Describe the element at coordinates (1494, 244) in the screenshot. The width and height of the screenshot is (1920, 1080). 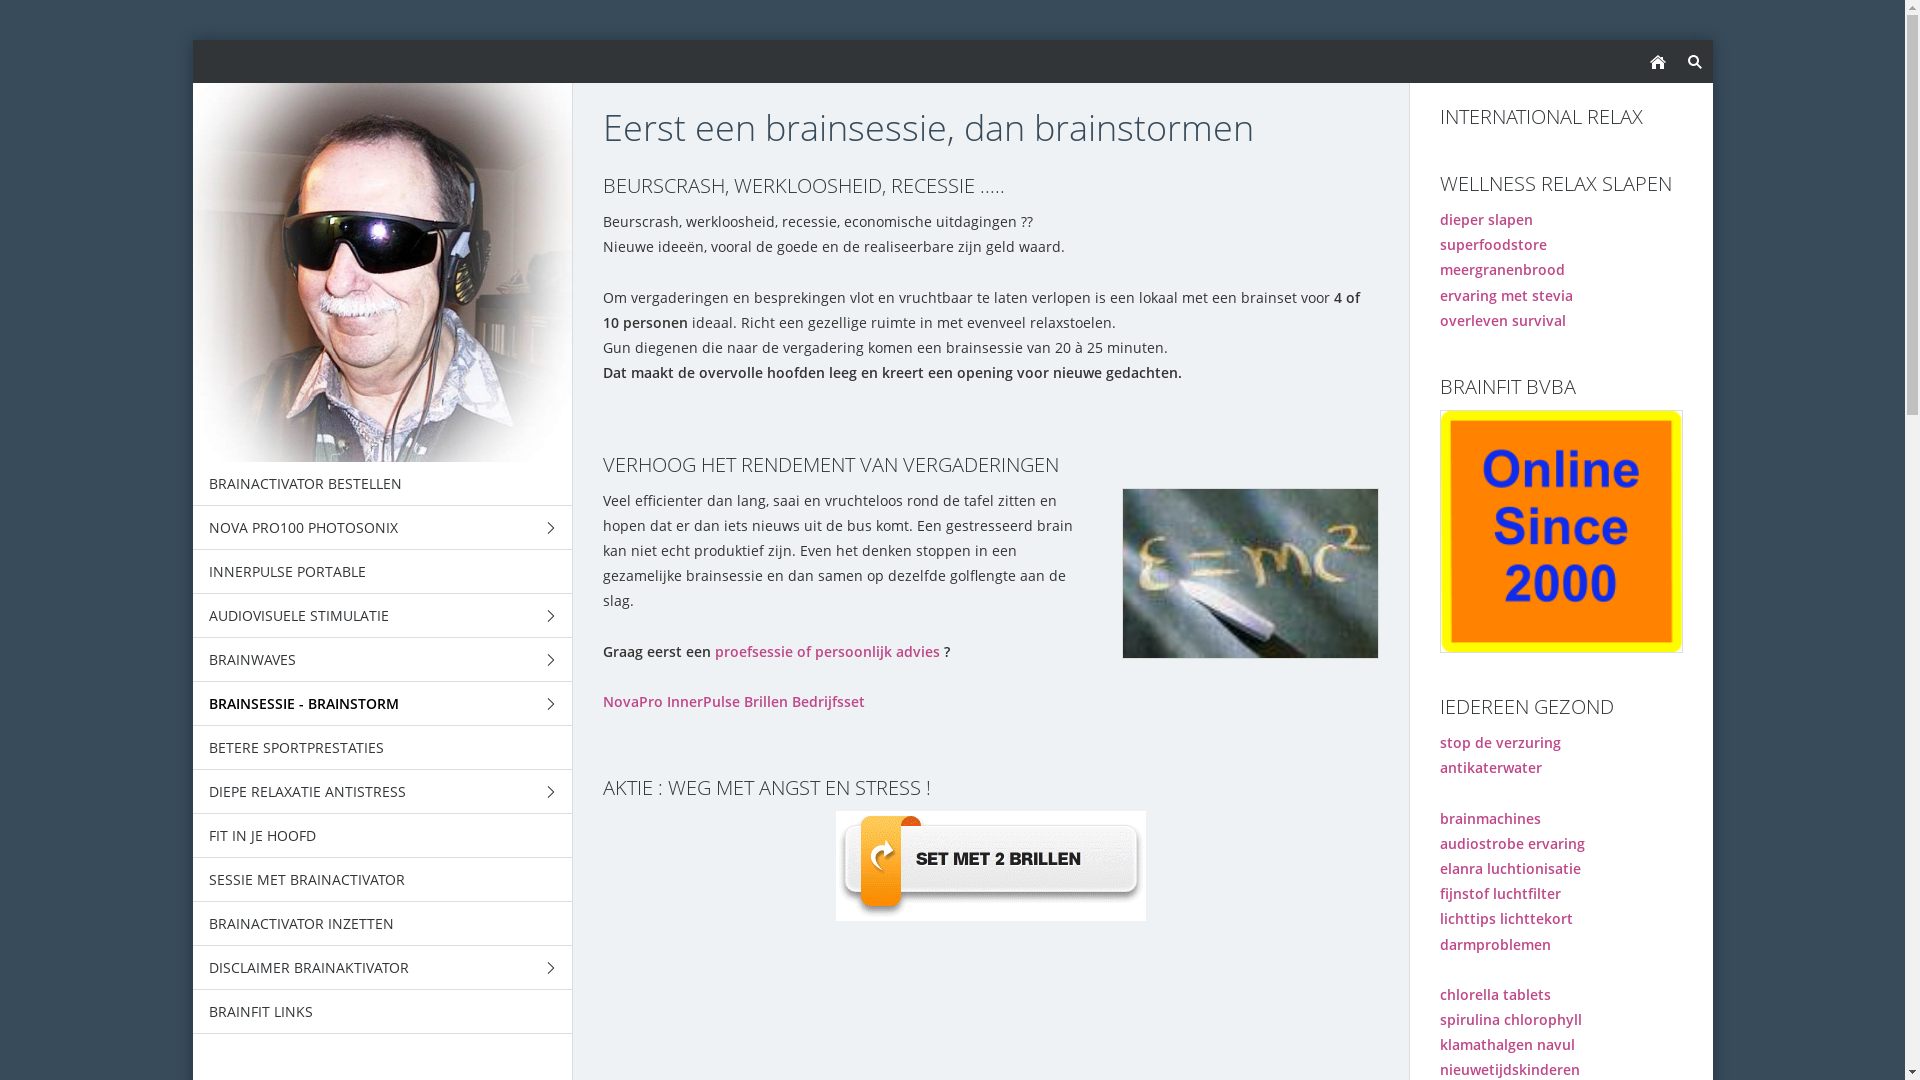
I see `superfoodstore` at that location.